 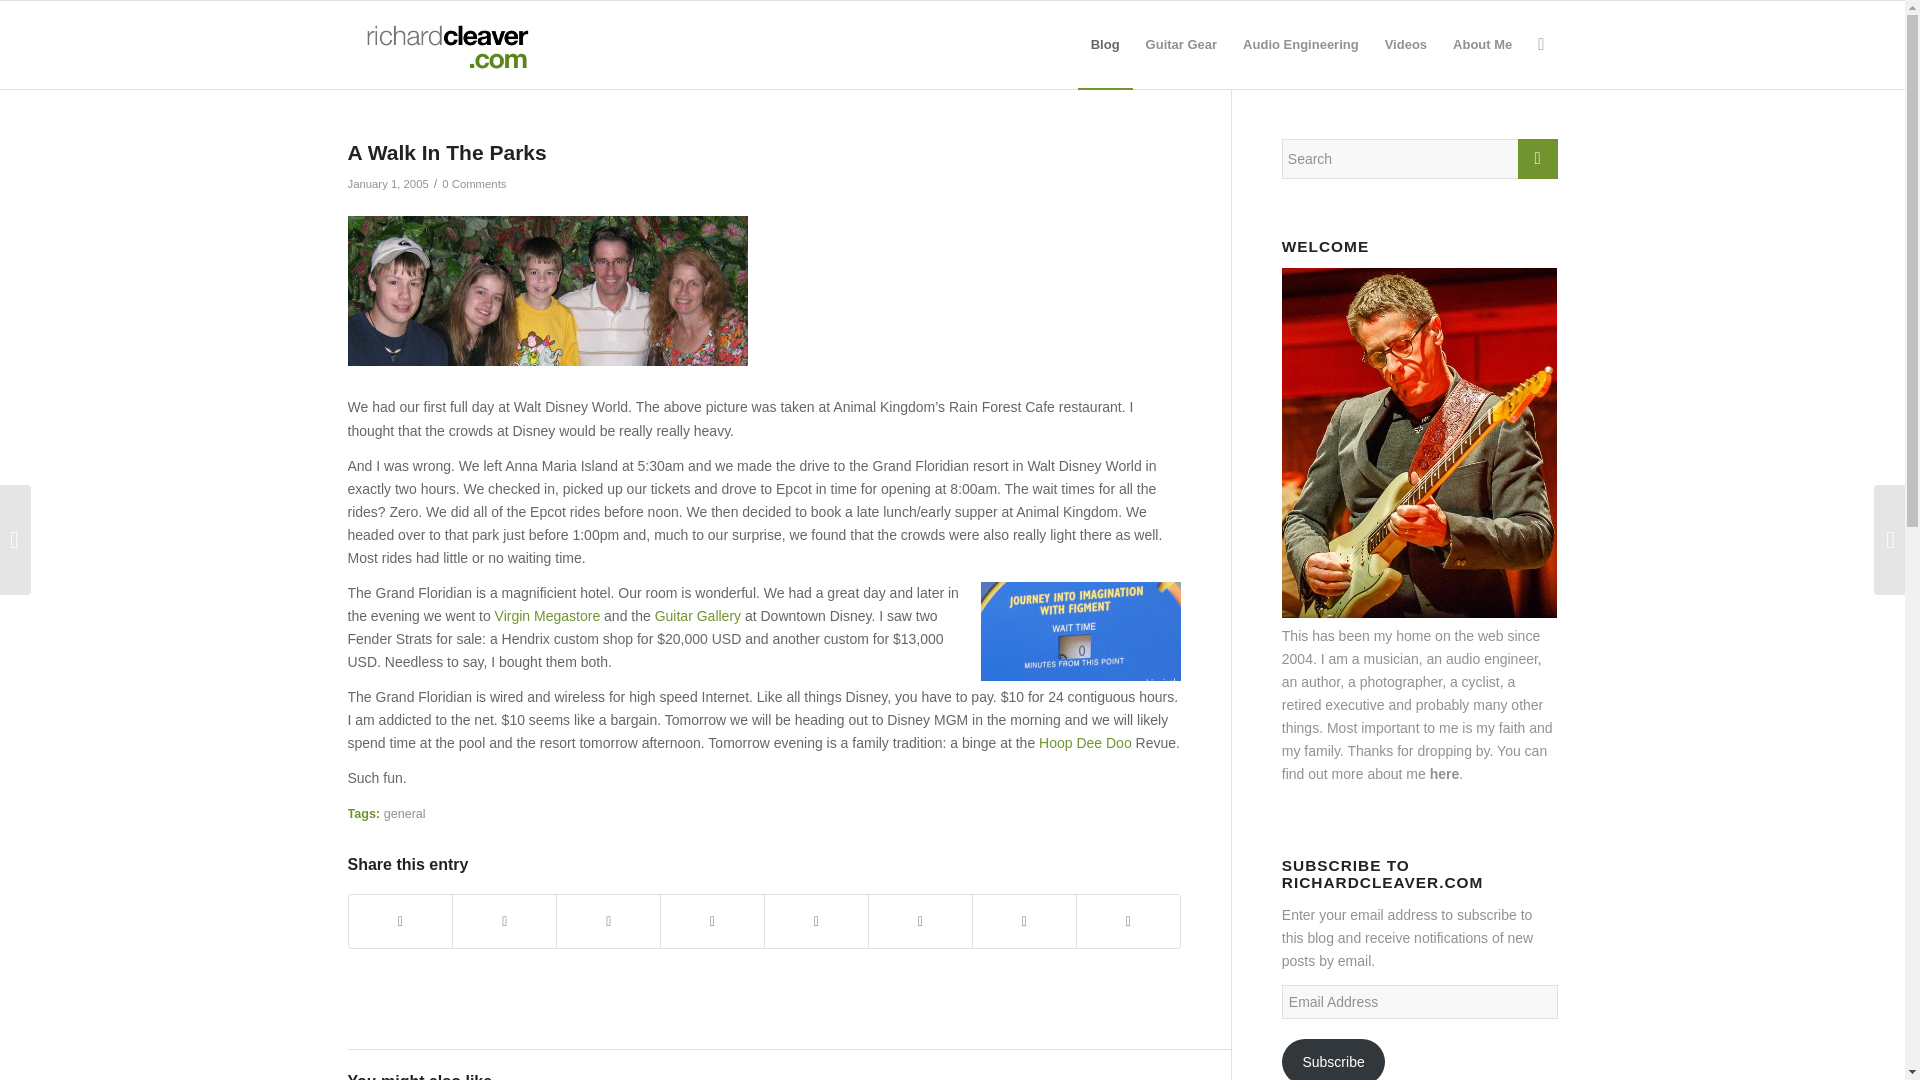 I want to click on here, so click(x=1444, y=773).